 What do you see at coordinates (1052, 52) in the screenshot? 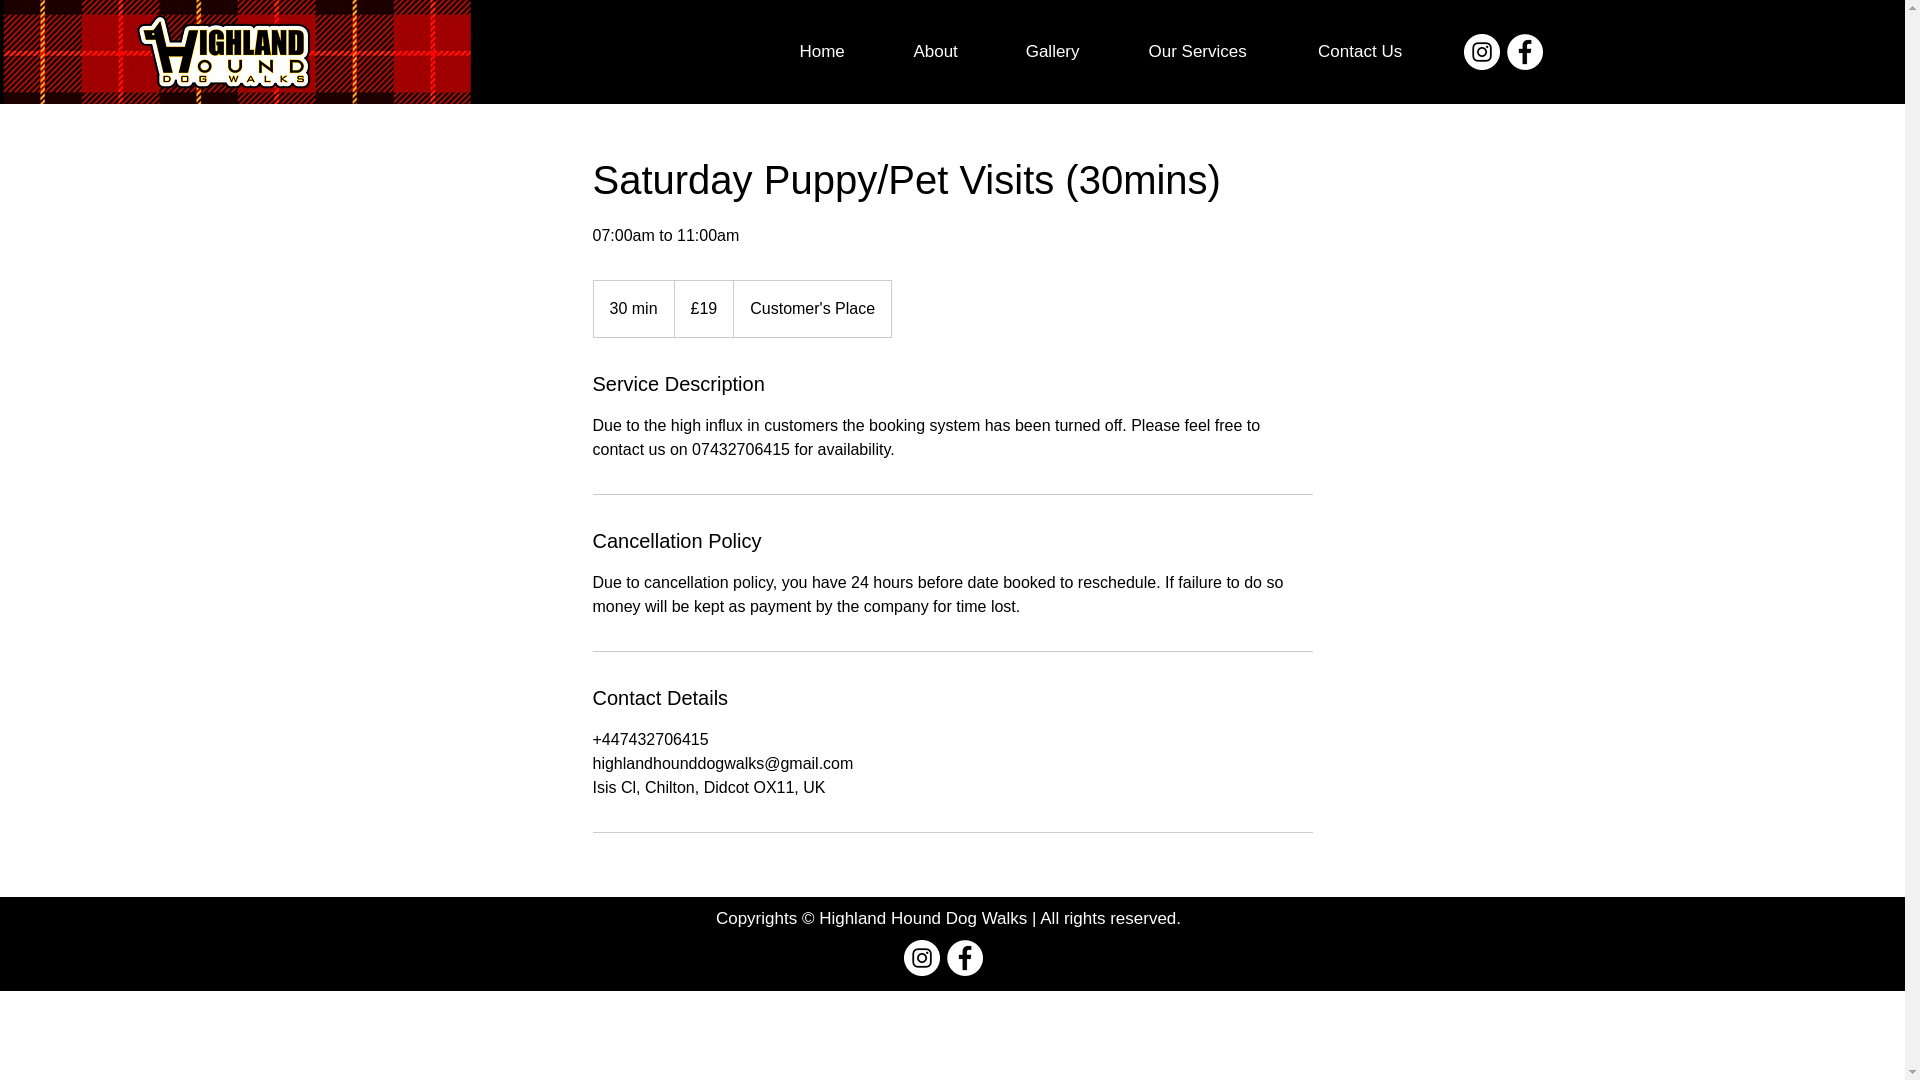
I see `Gallery` at bounding box center [1052, 52].